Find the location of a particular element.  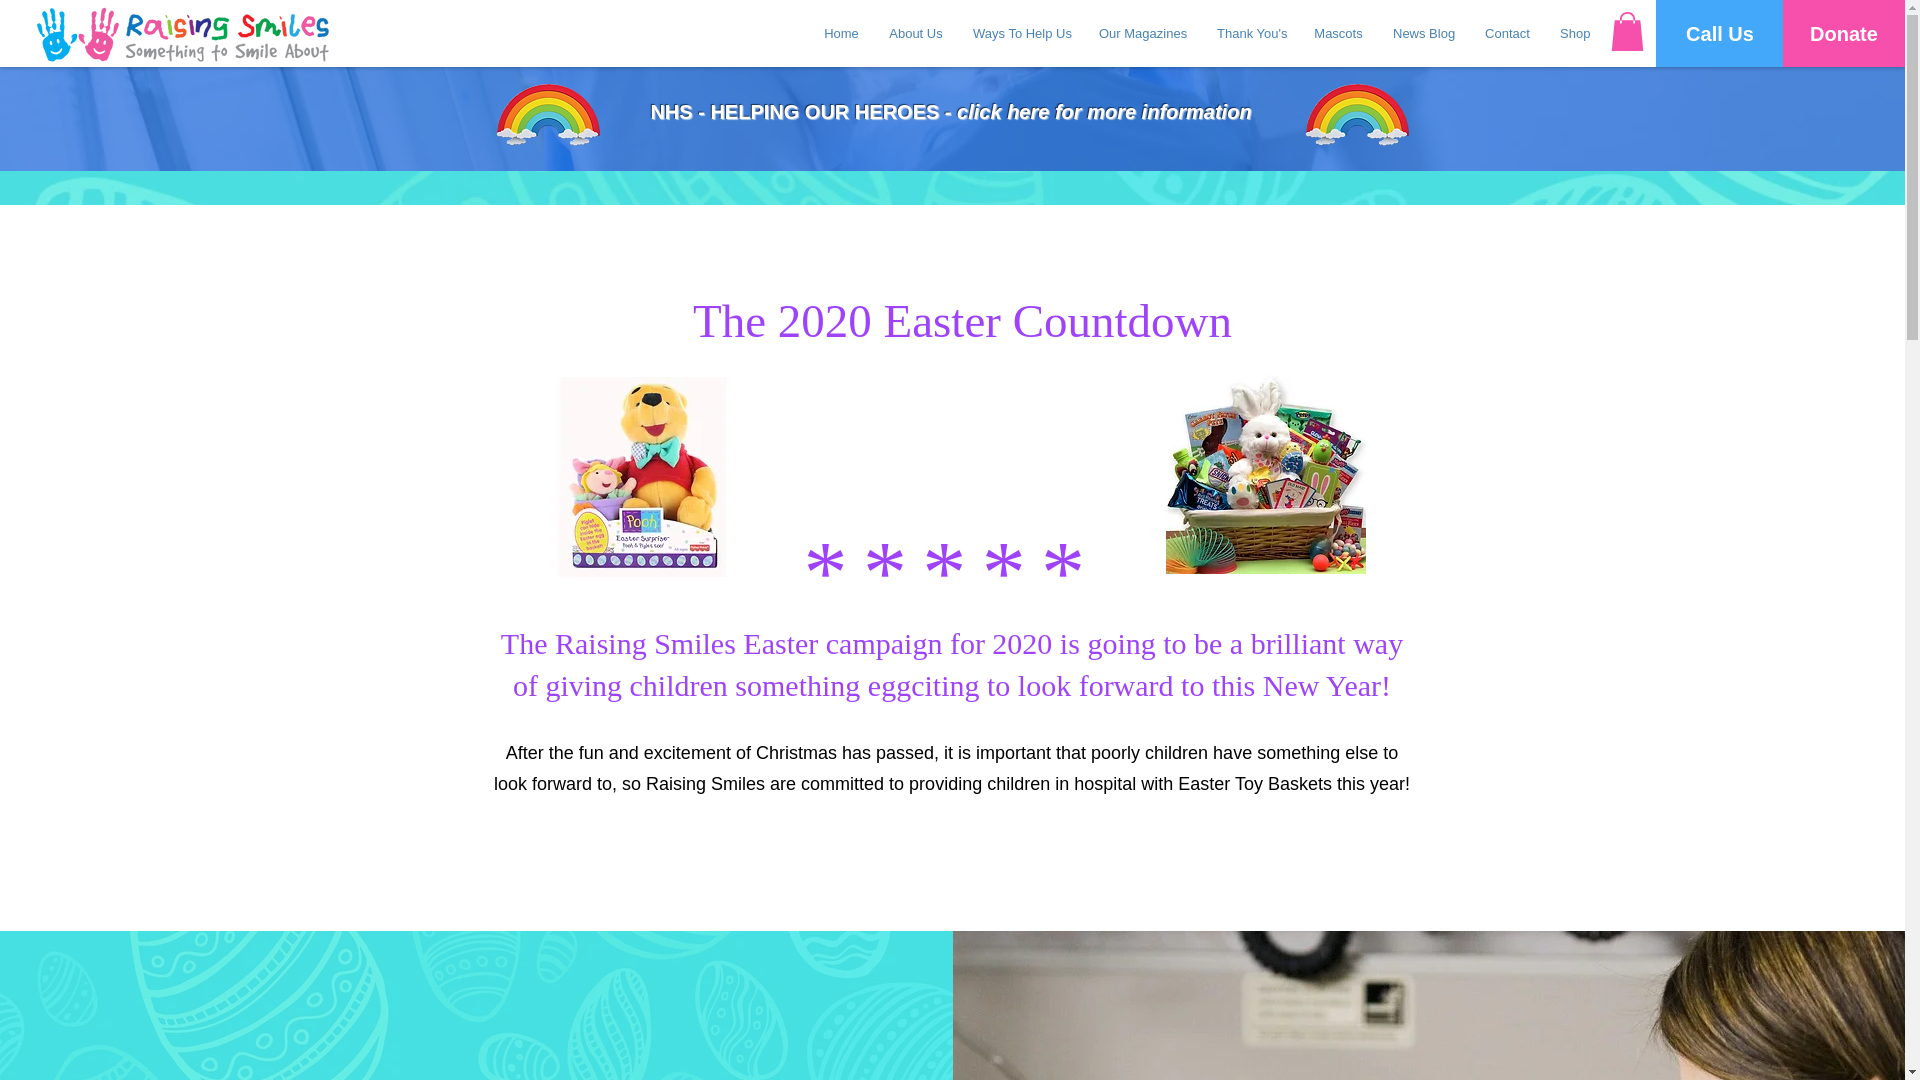

Mascots is located at coordinates (1338, 34).